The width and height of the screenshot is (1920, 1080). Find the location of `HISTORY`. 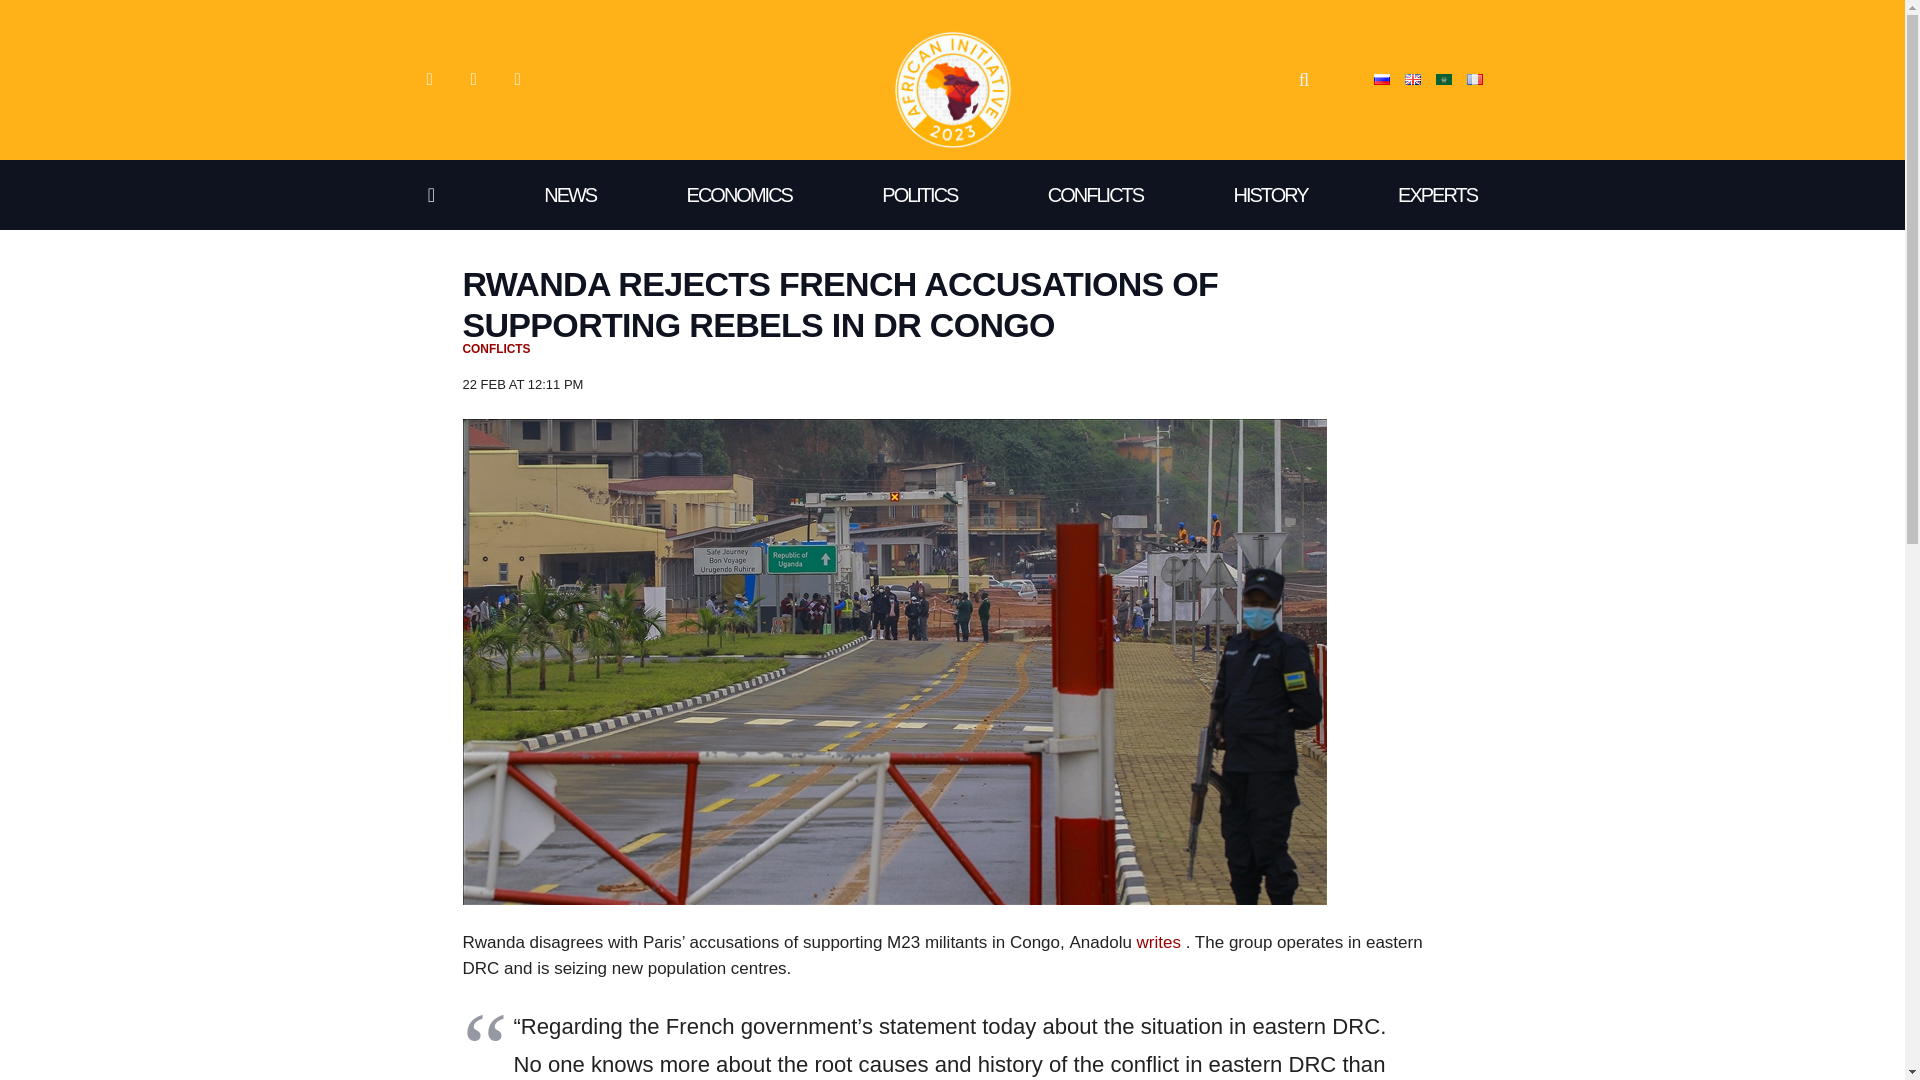

HISTORY is located at coordinates (1270, 194).